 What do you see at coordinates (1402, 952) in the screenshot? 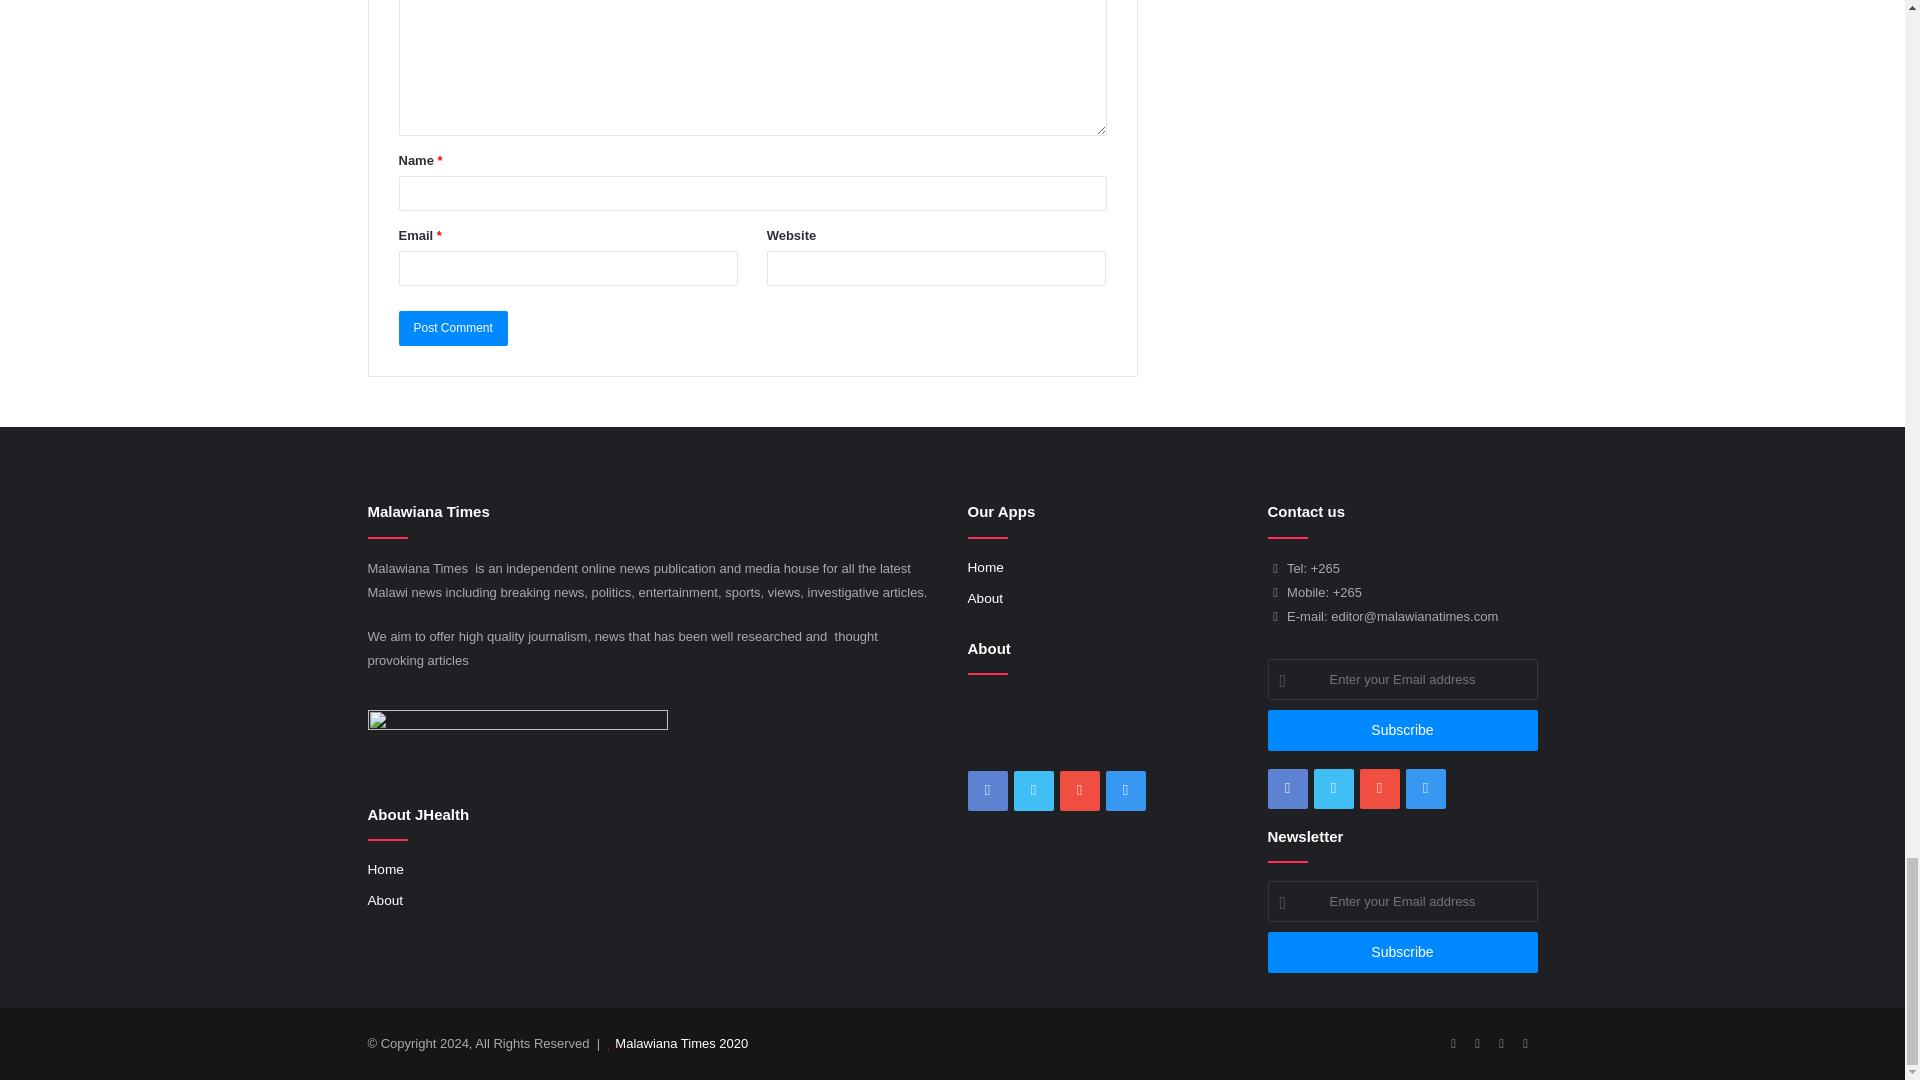
I see `Subscribe` at bounding box center [1402, 952].